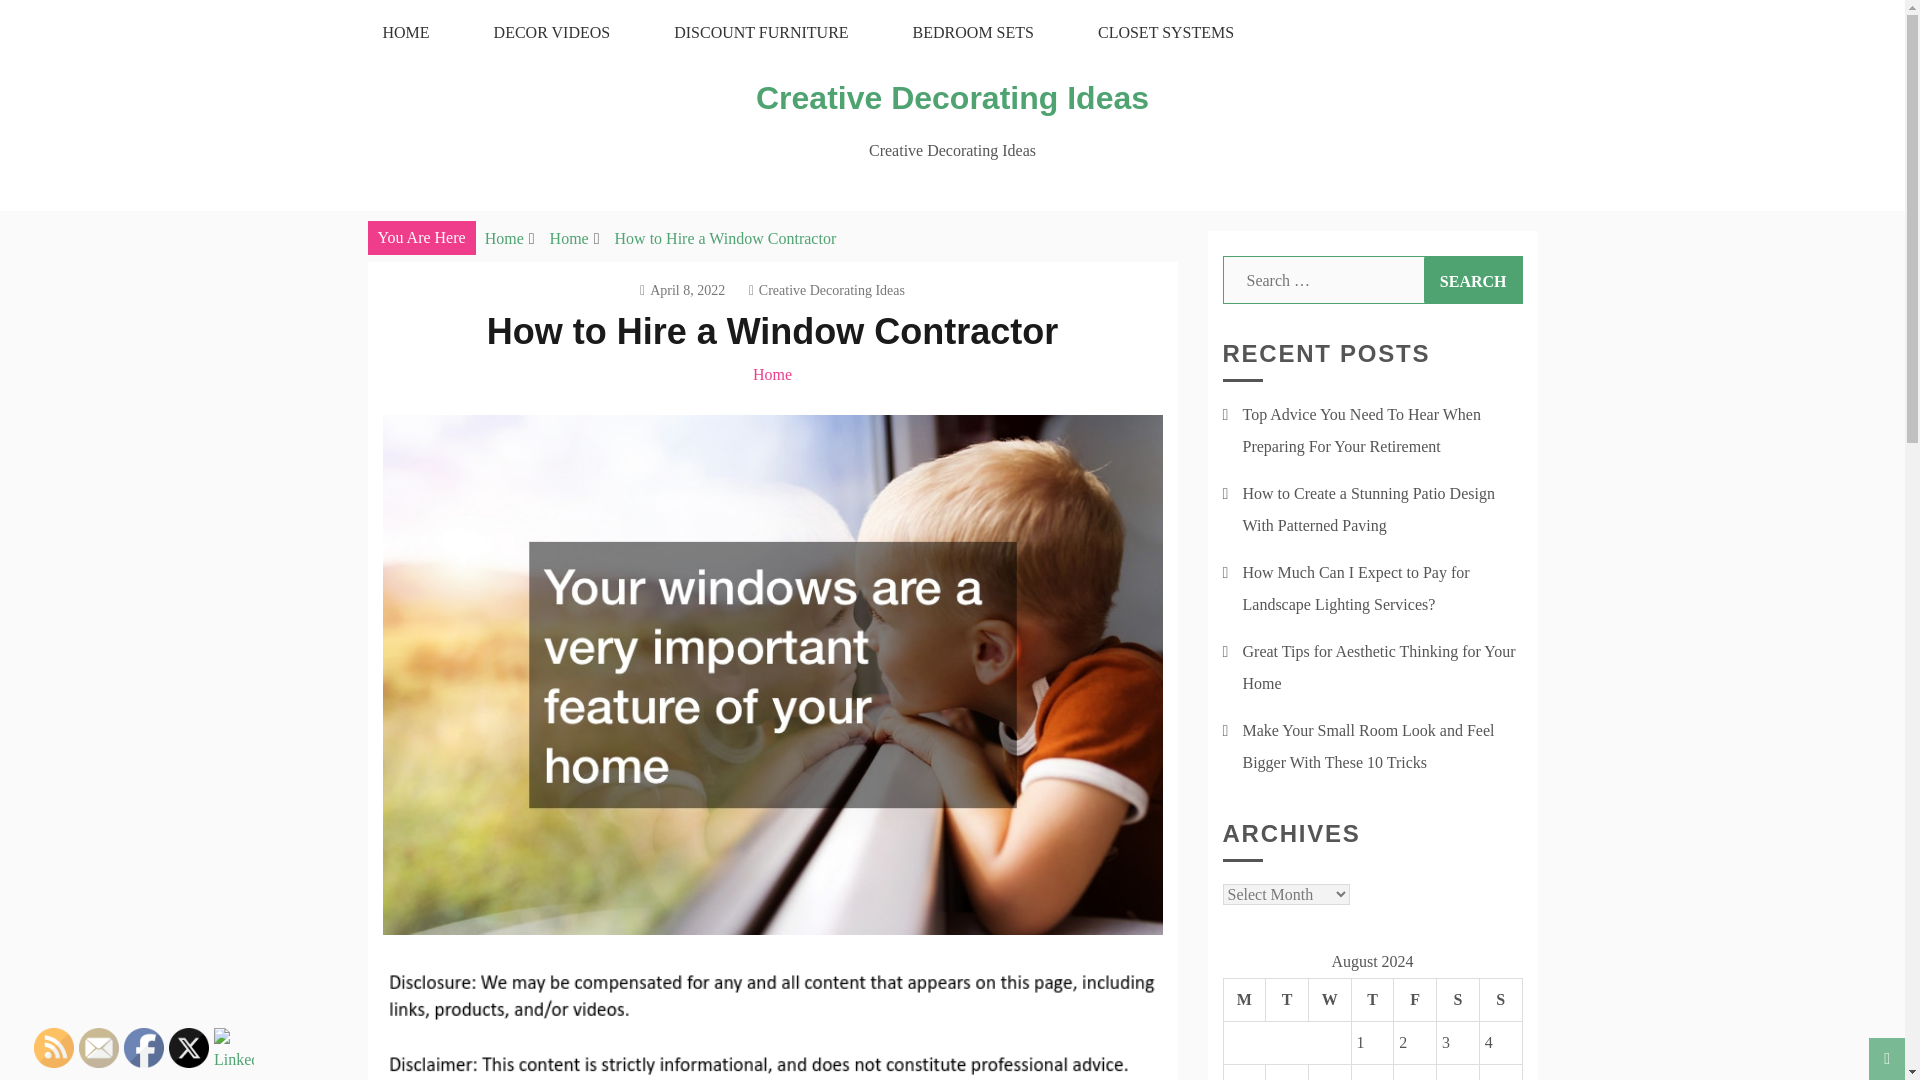  Describe the element at coordinates (973, 32) in the screenshot. I see `BEDROOM SETS` at that location.